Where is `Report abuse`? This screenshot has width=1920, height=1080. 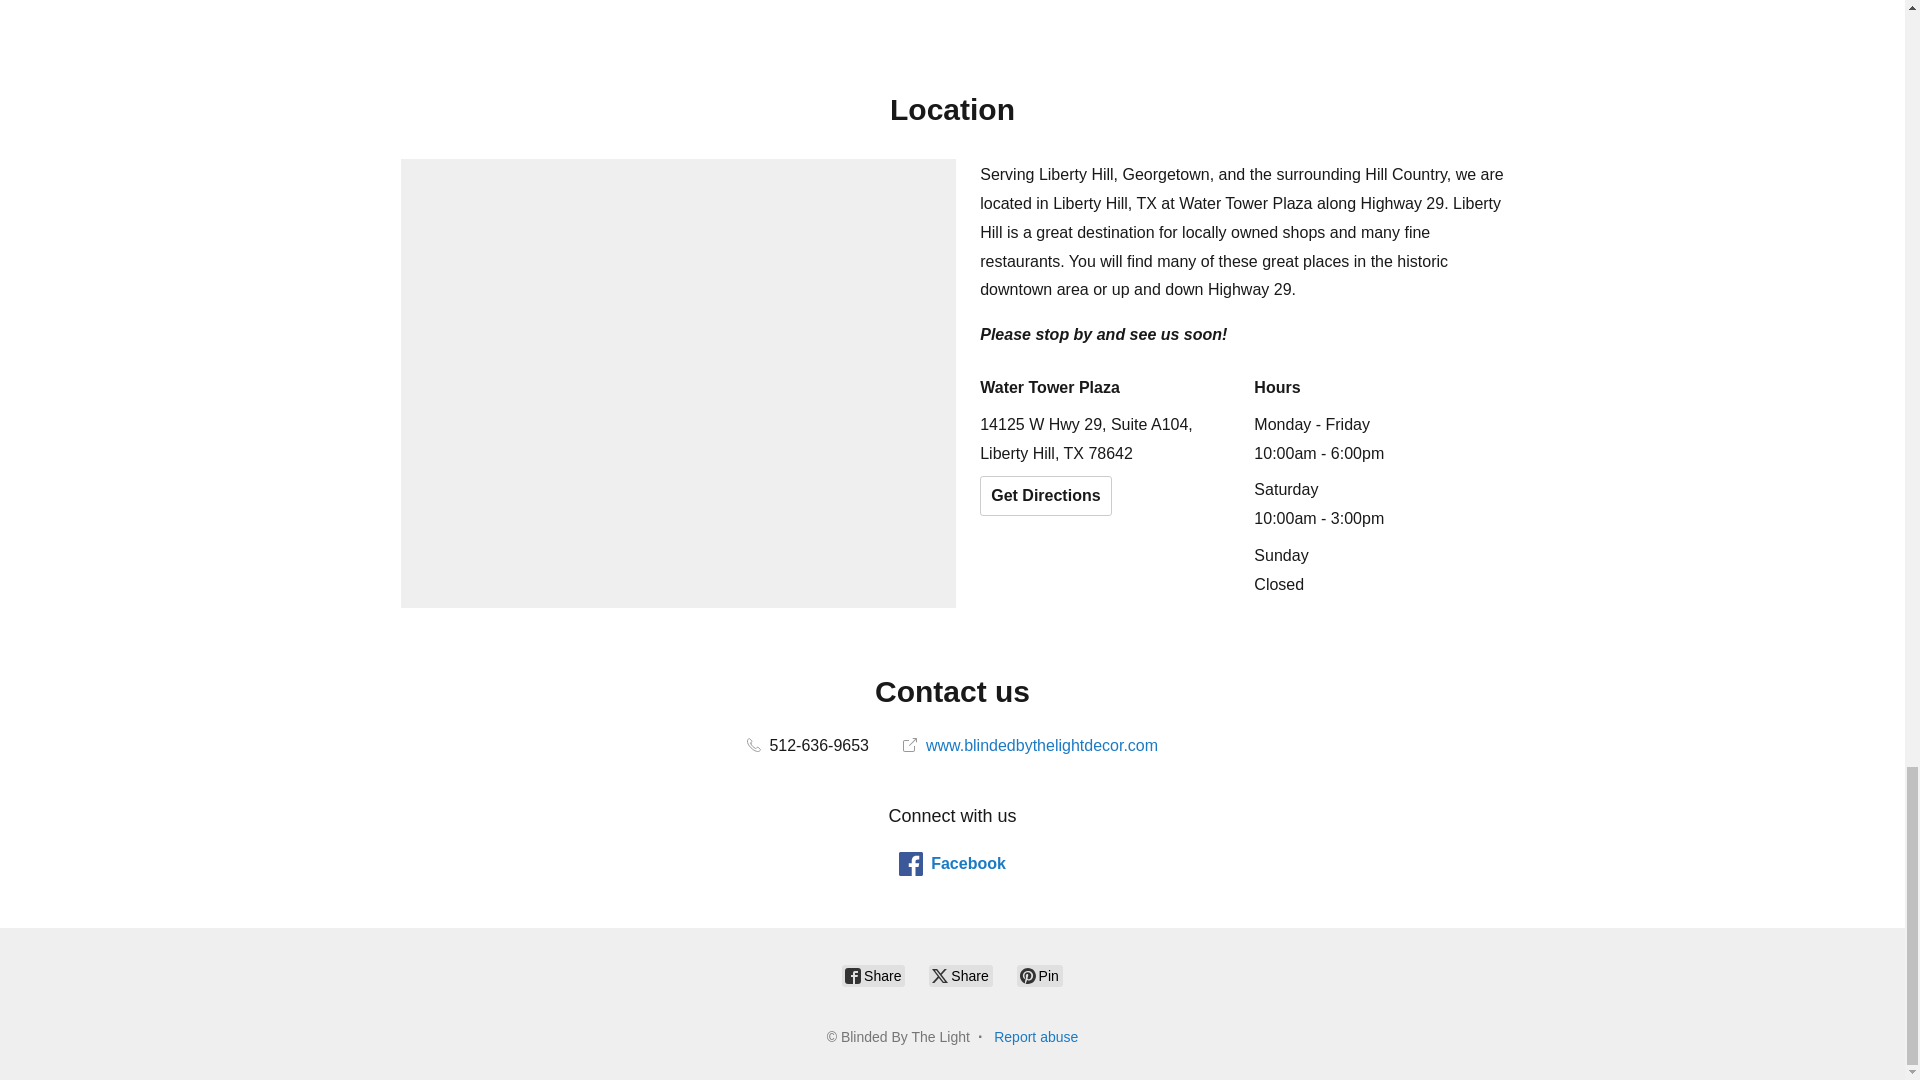 Report abuse is located at coordinates (1036, 1037).